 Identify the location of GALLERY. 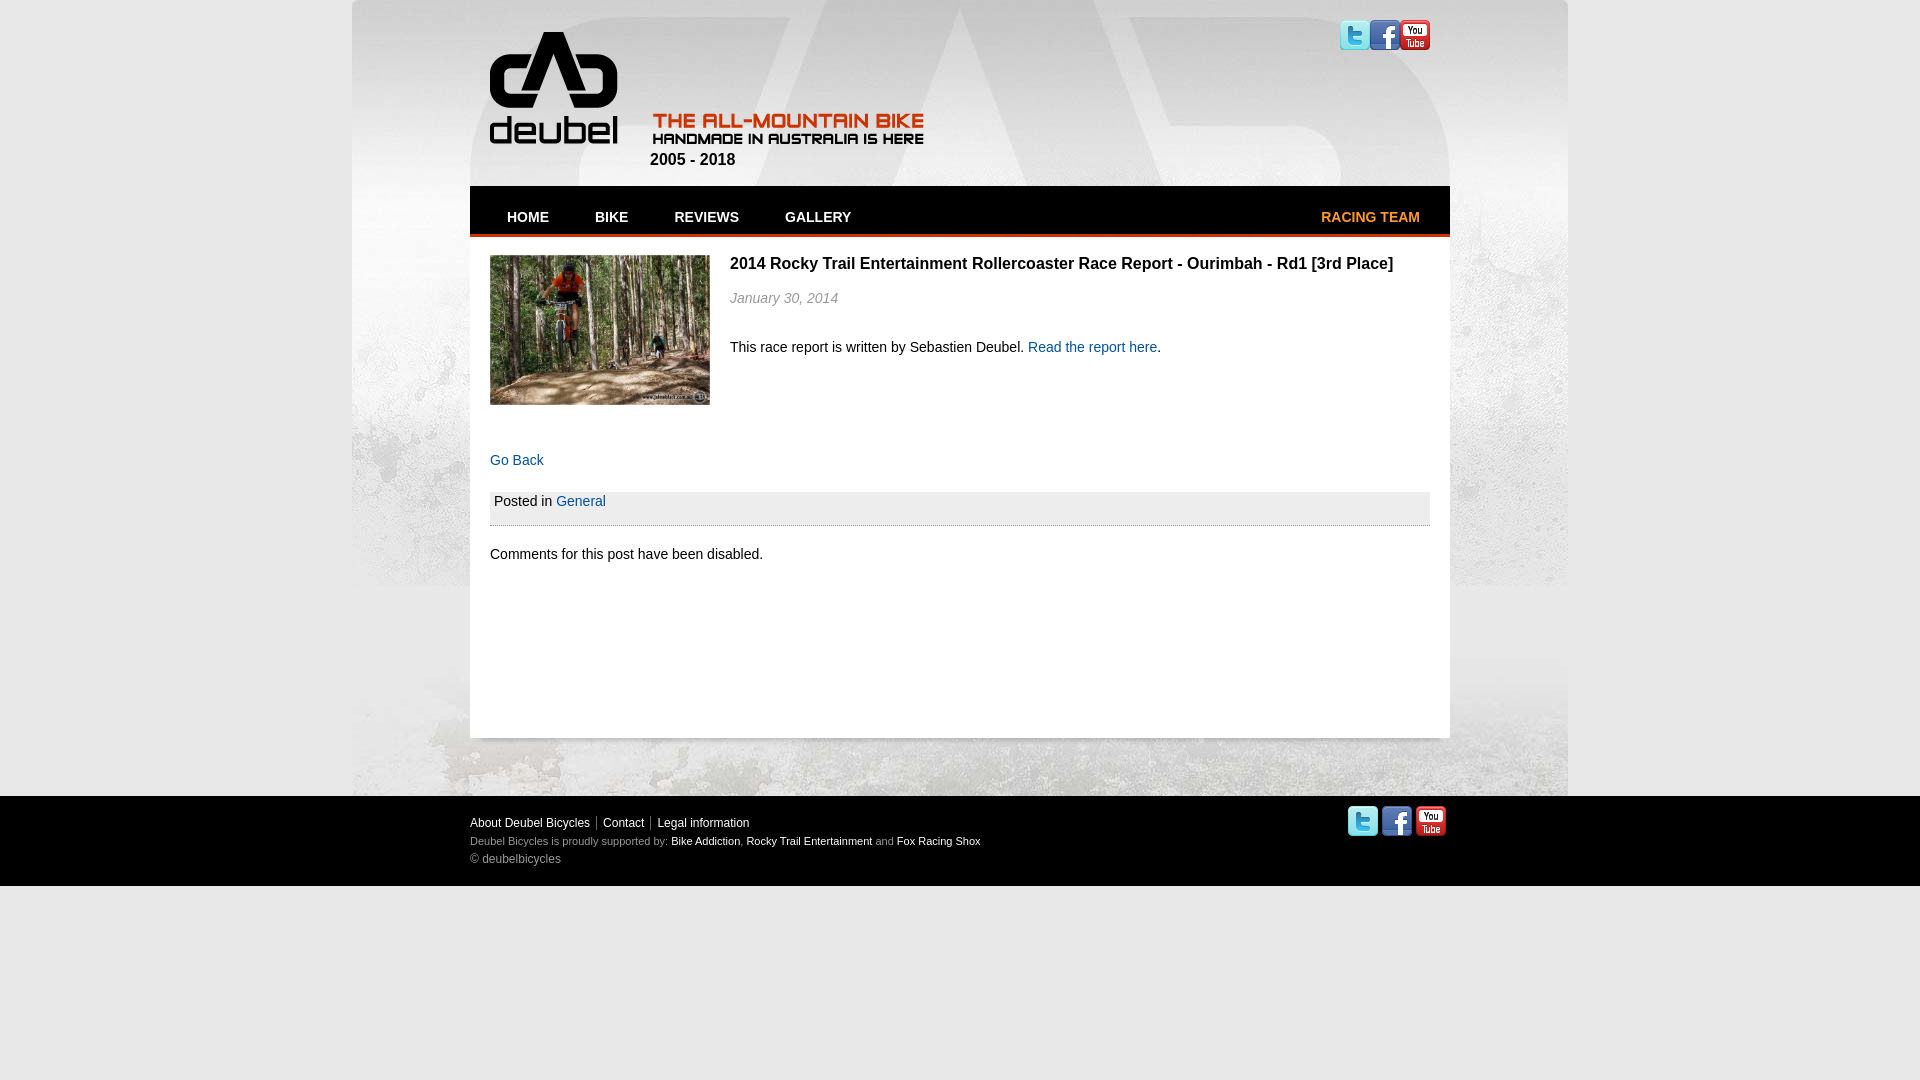
(816, 218).